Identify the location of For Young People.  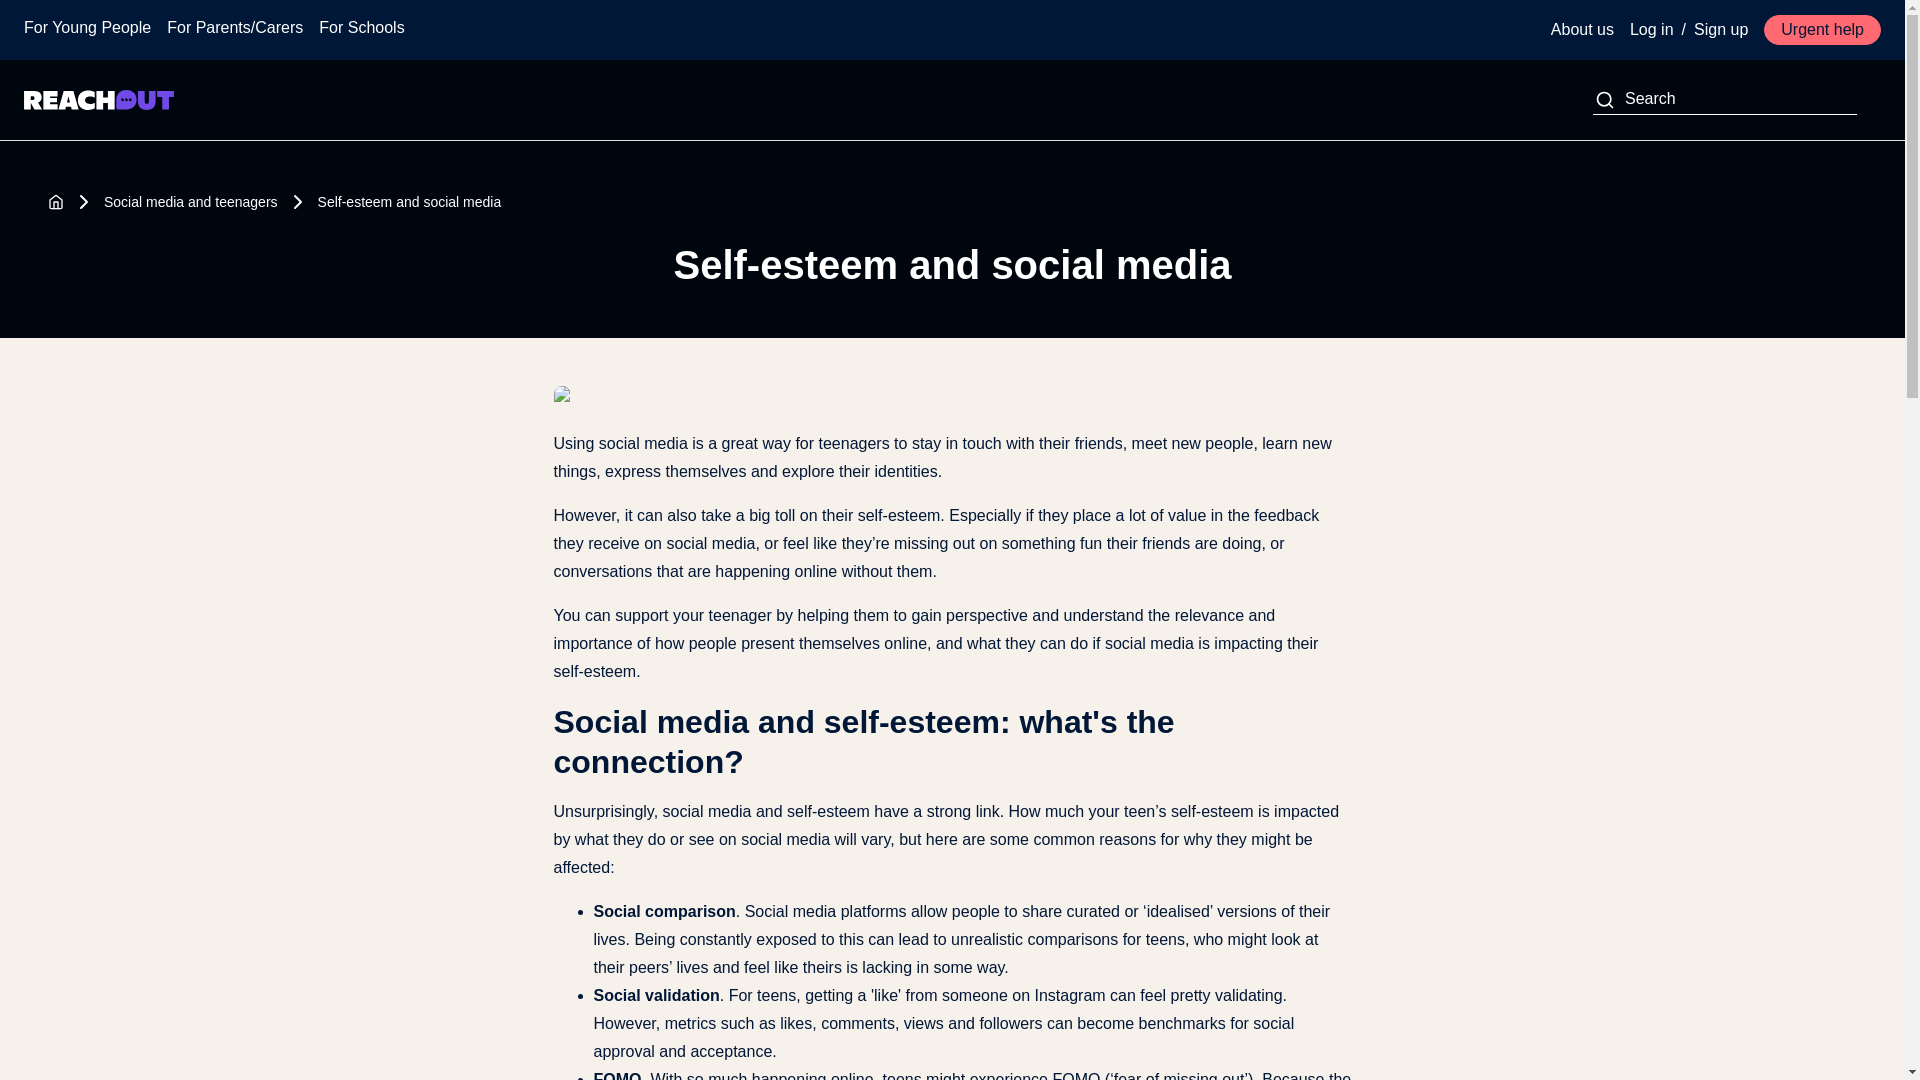
(87, 28).